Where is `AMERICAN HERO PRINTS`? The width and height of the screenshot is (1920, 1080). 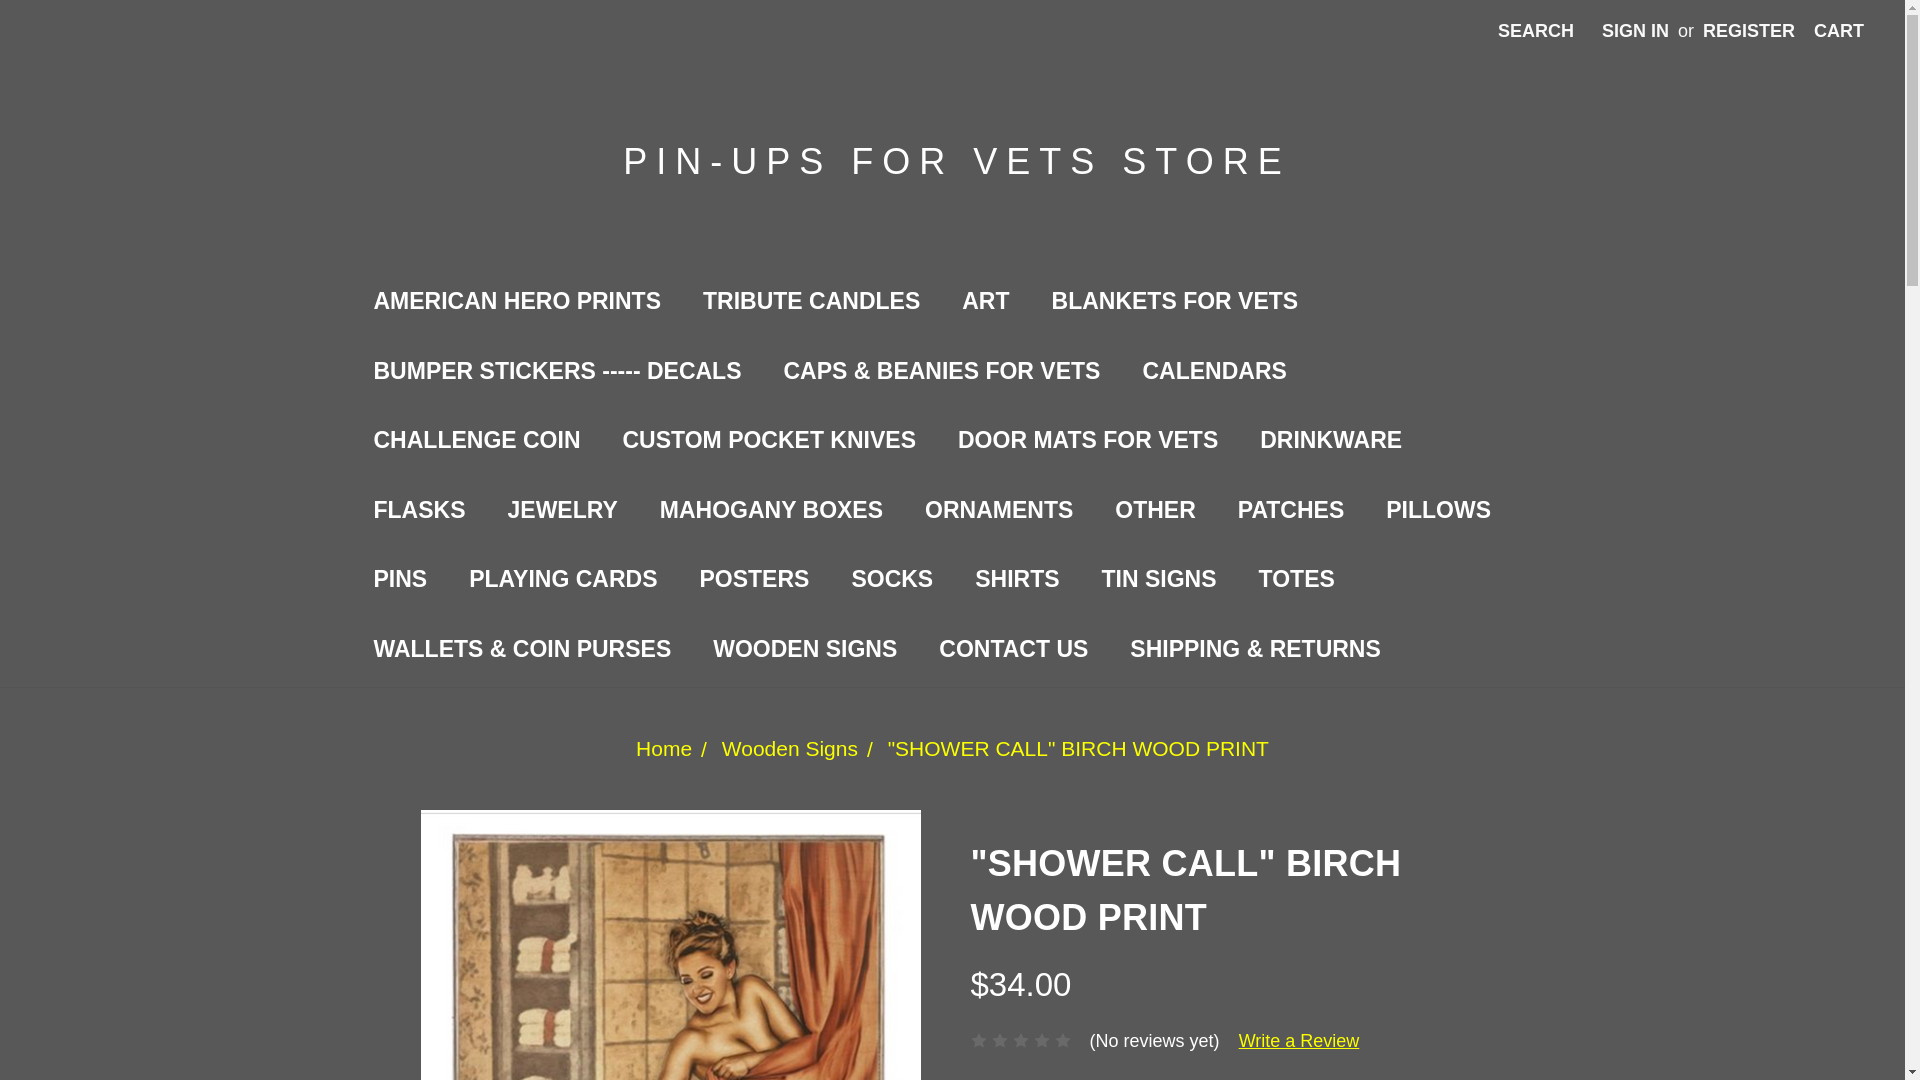
AMERICAN HERO PRINTS is located at coordinates (516, 305).